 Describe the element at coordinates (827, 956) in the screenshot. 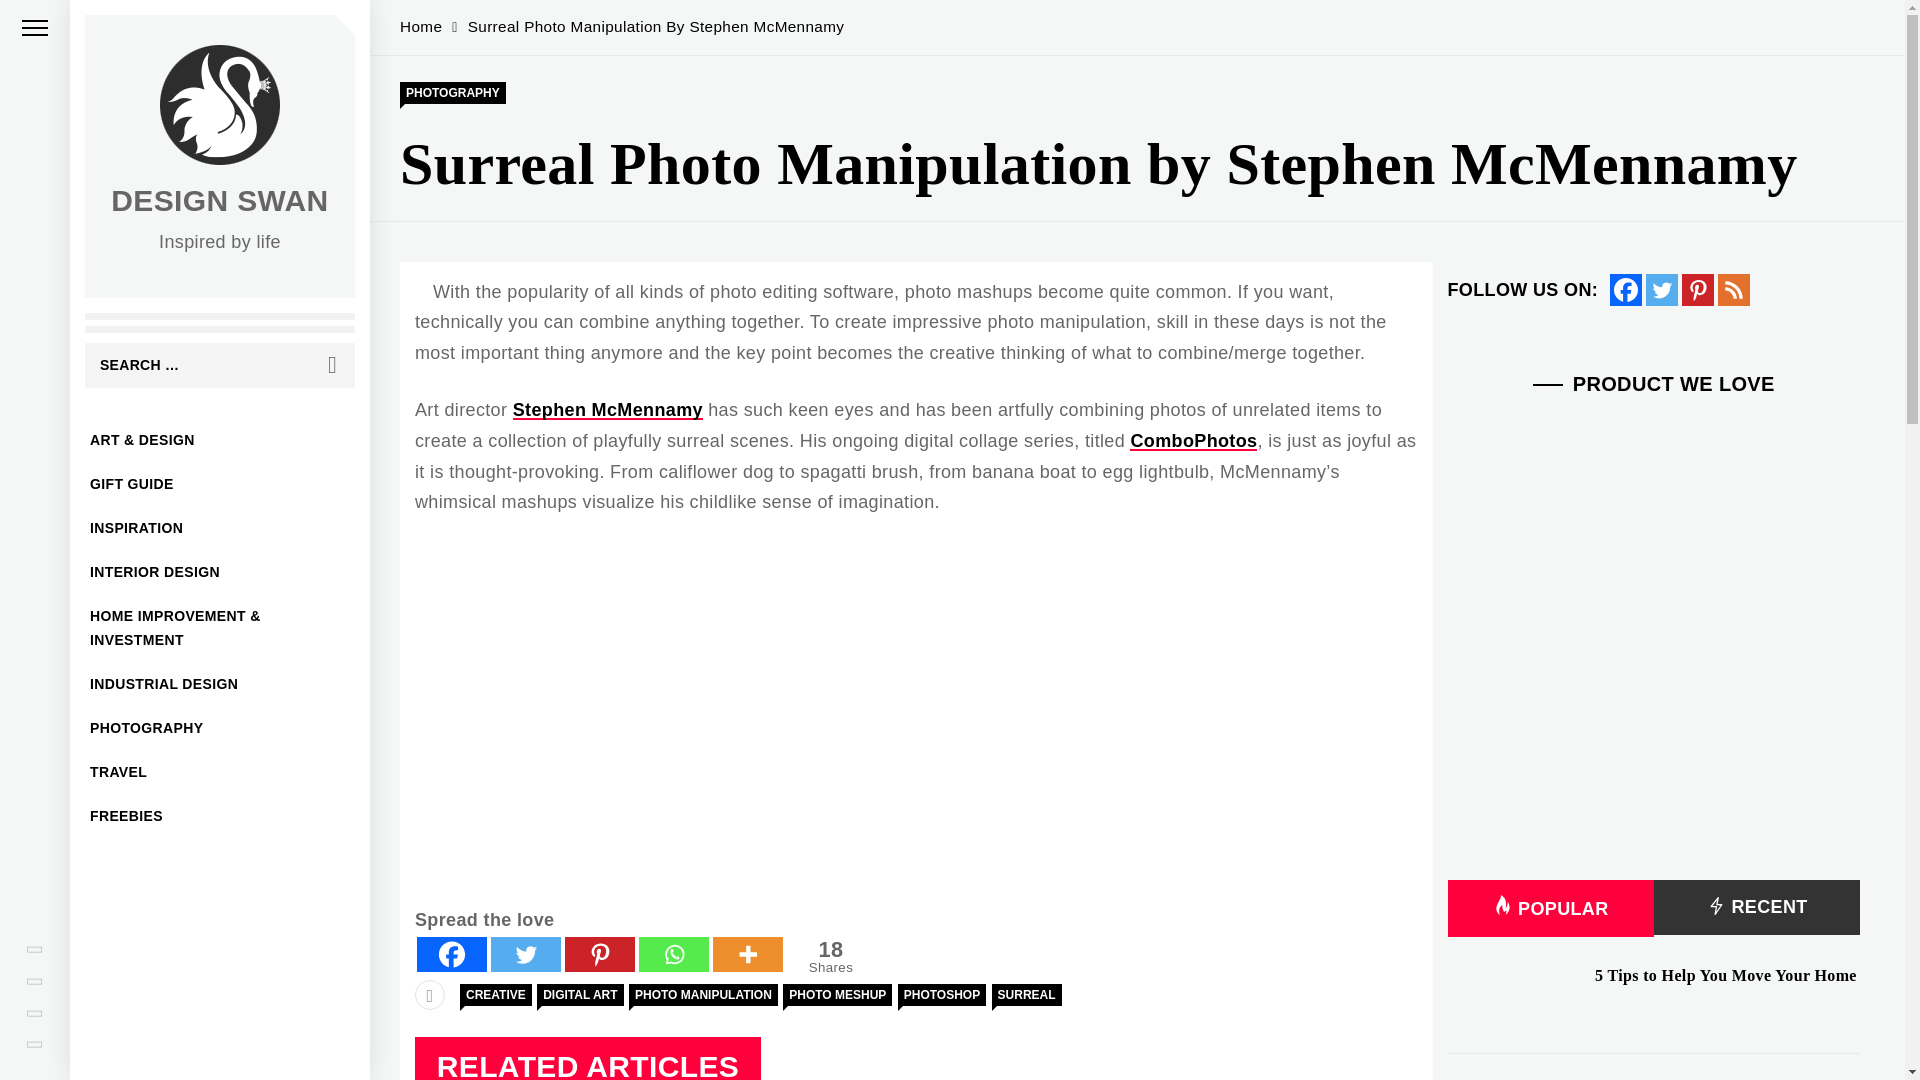

I see `CREATIVE` at that location.